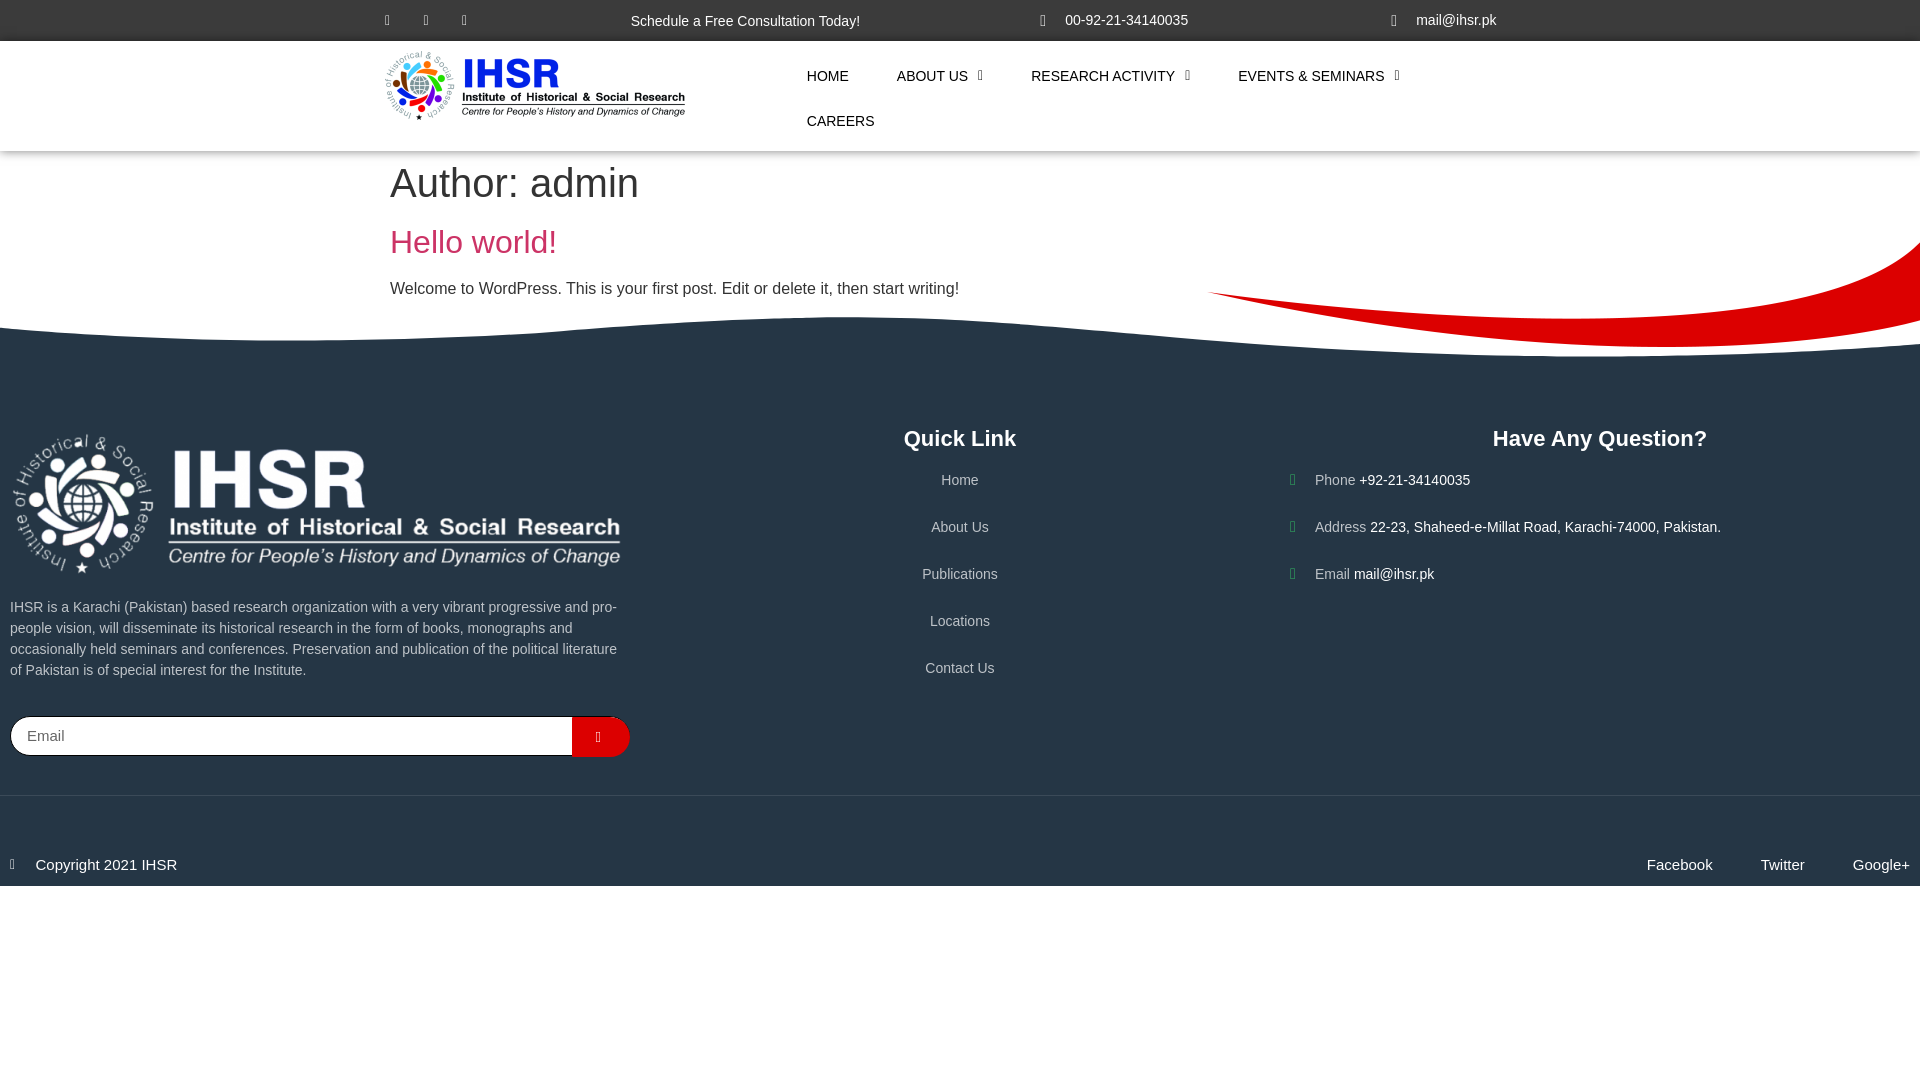 The image size is (1920, 1080). I want to click on ABOUT US, so click(547, 262).